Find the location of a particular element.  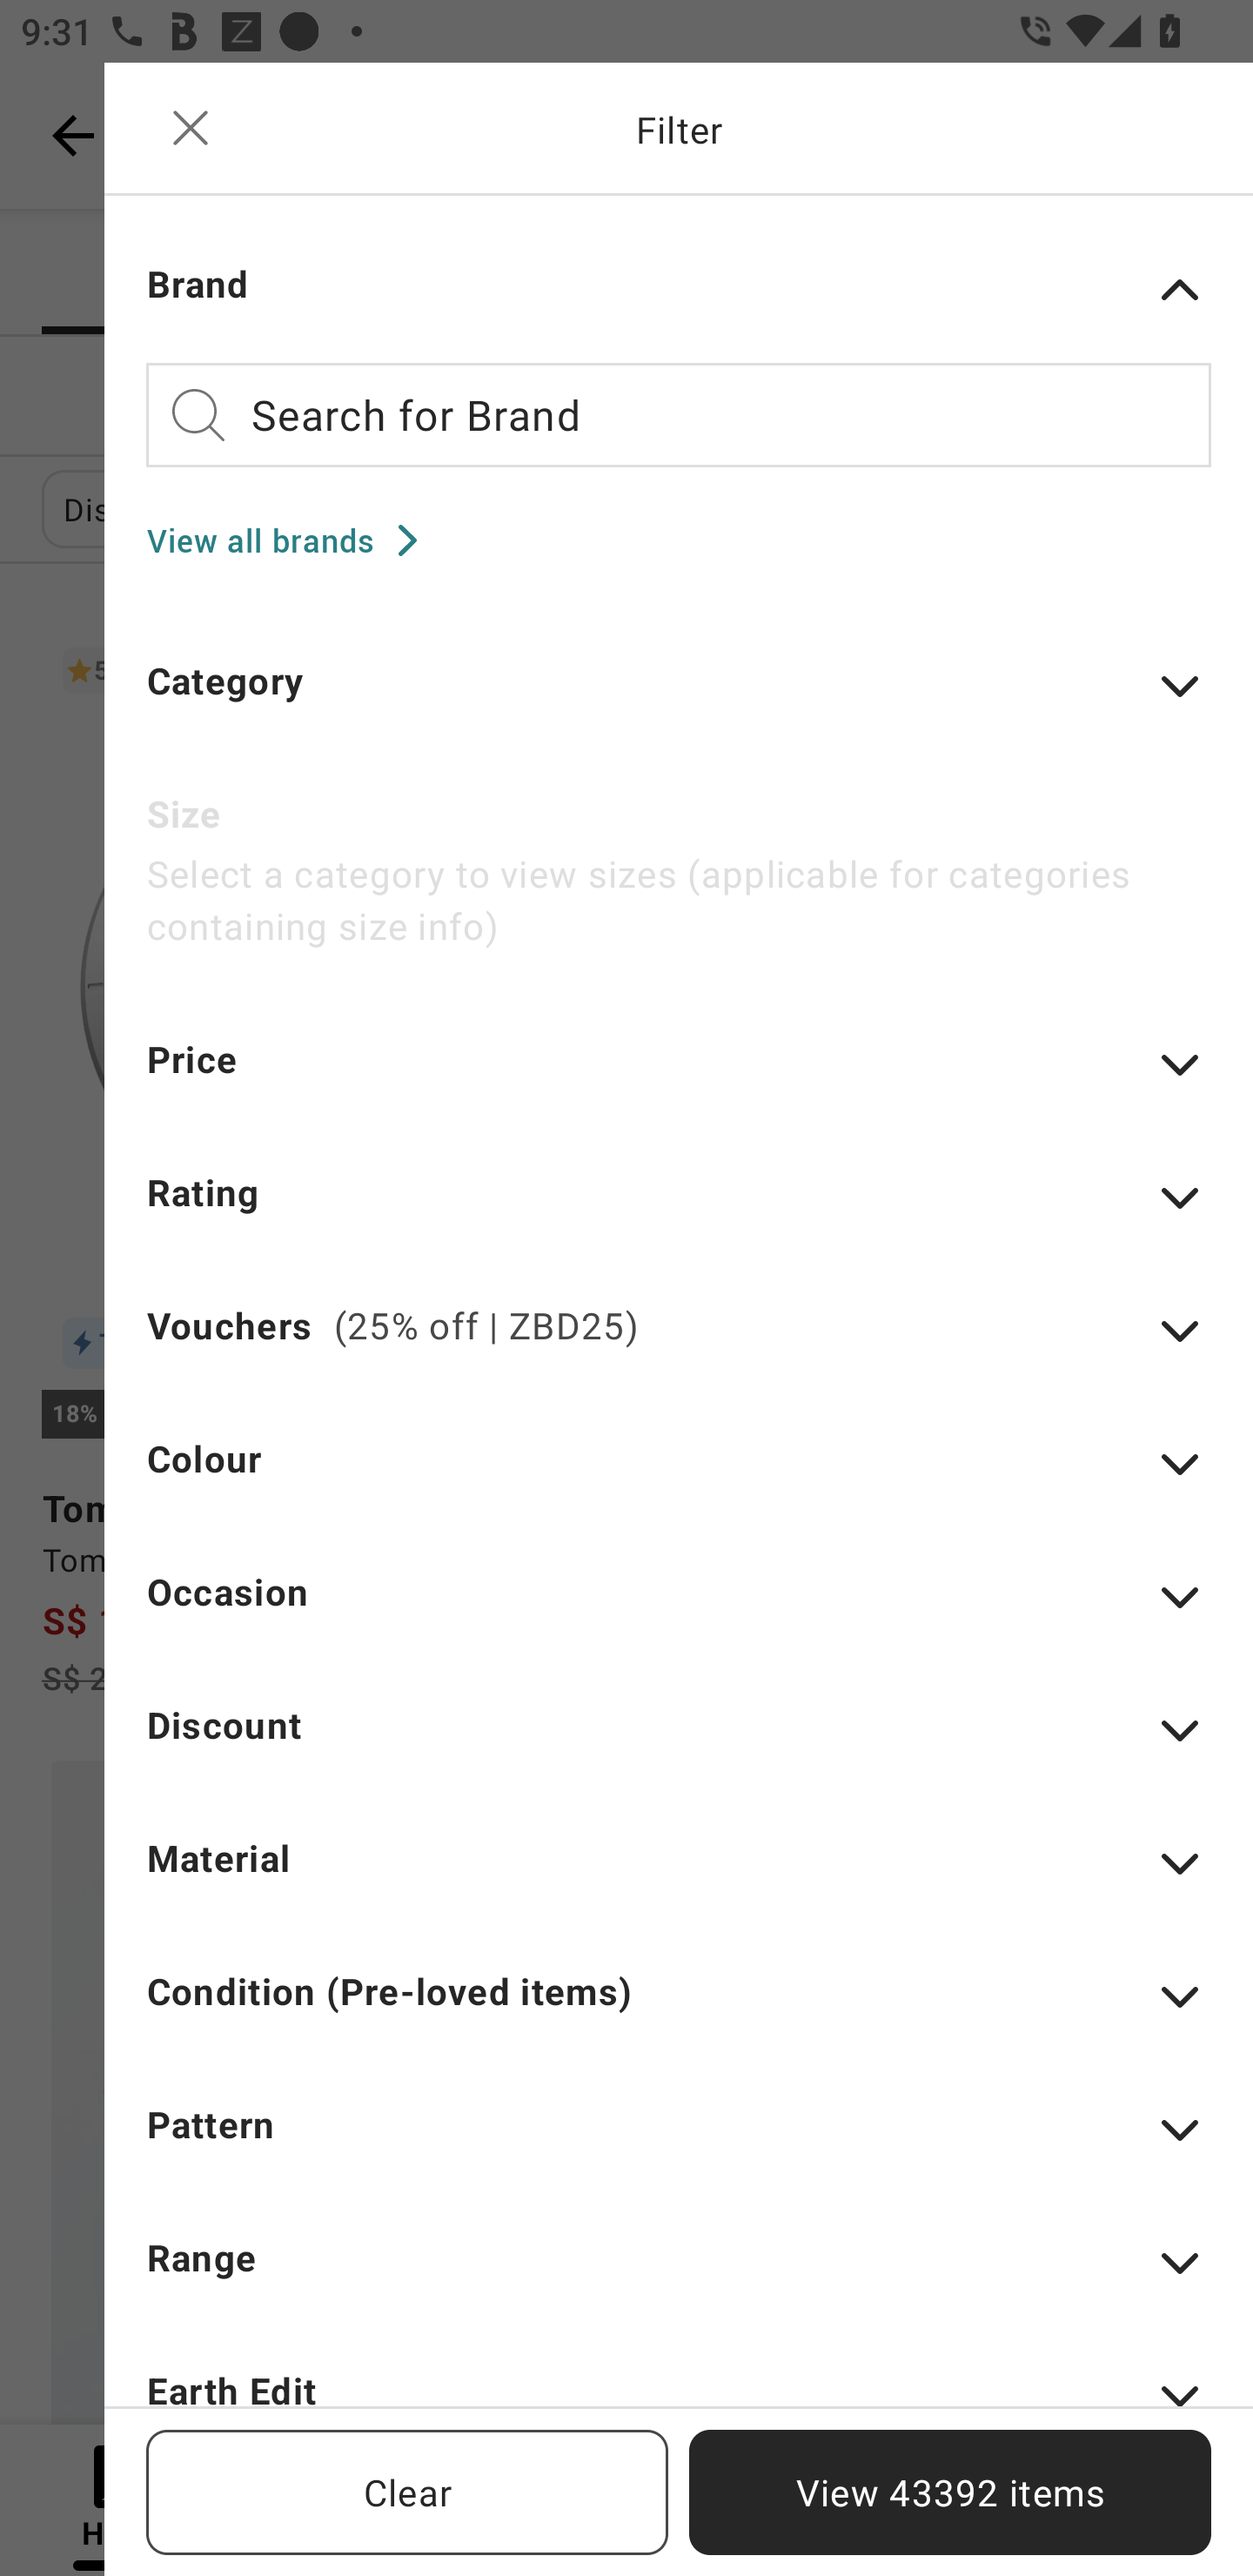

Brand is located at coordinates (679, 290).